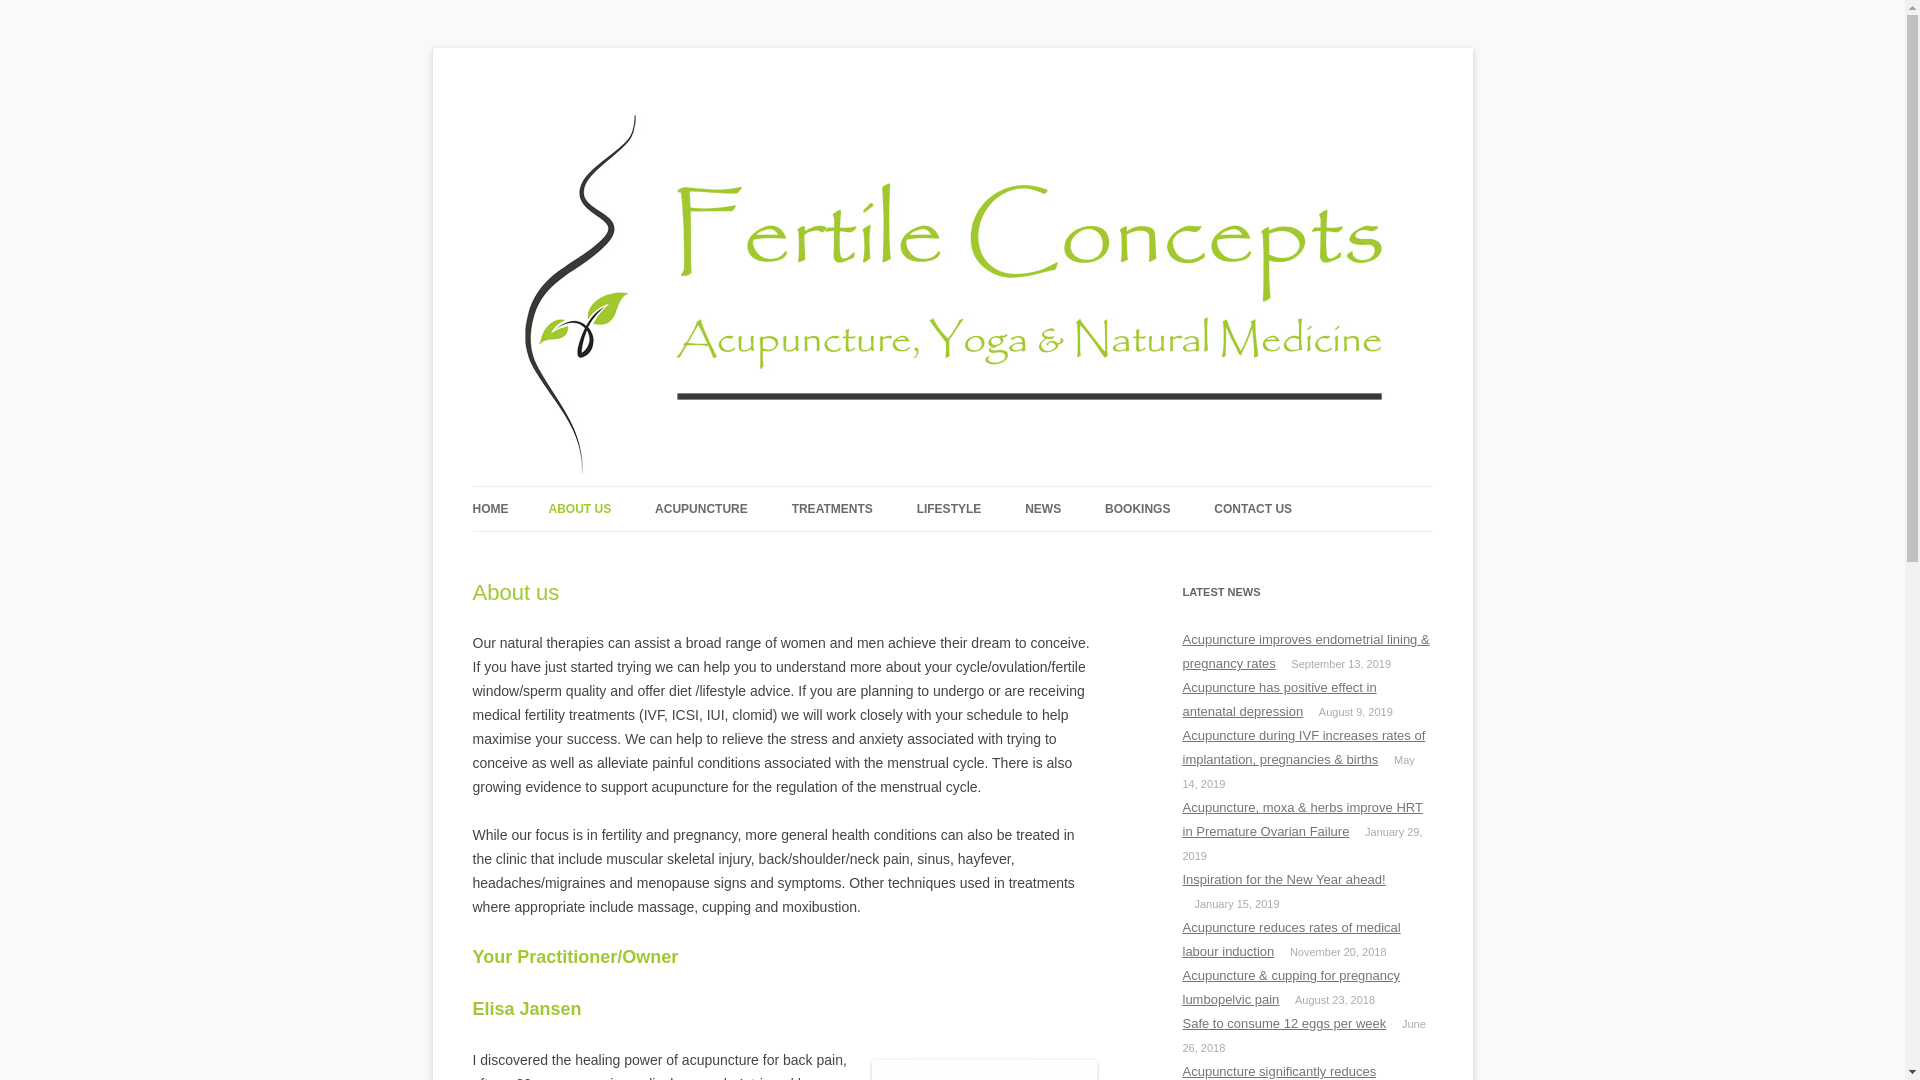 The width and height of the screenshot is (1920, 1080). Describe the element at coordinates (1284, 880) in the screenshot. I see `Inspiration for the New Year ahead!` at that location.